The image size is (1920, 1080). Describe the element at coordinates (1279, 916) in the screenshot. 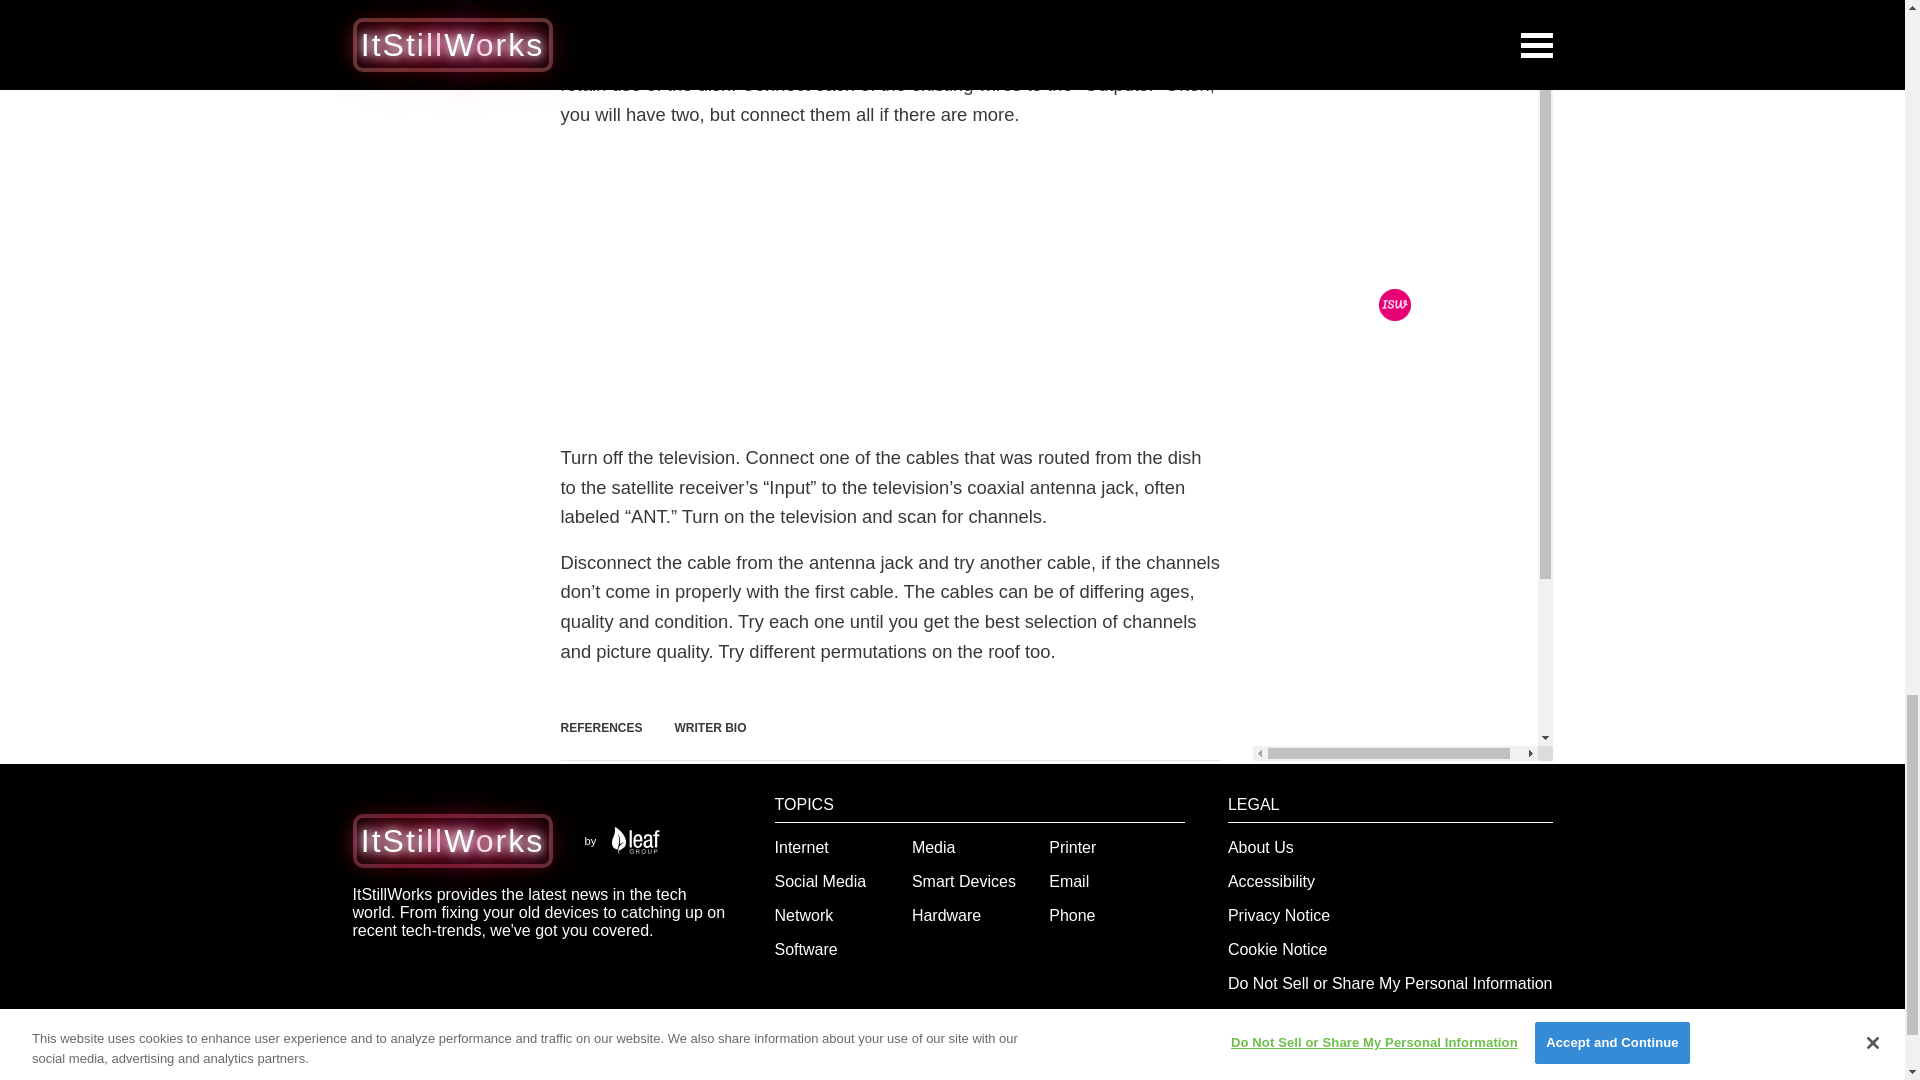

I see `Privacy Notice` at that location.